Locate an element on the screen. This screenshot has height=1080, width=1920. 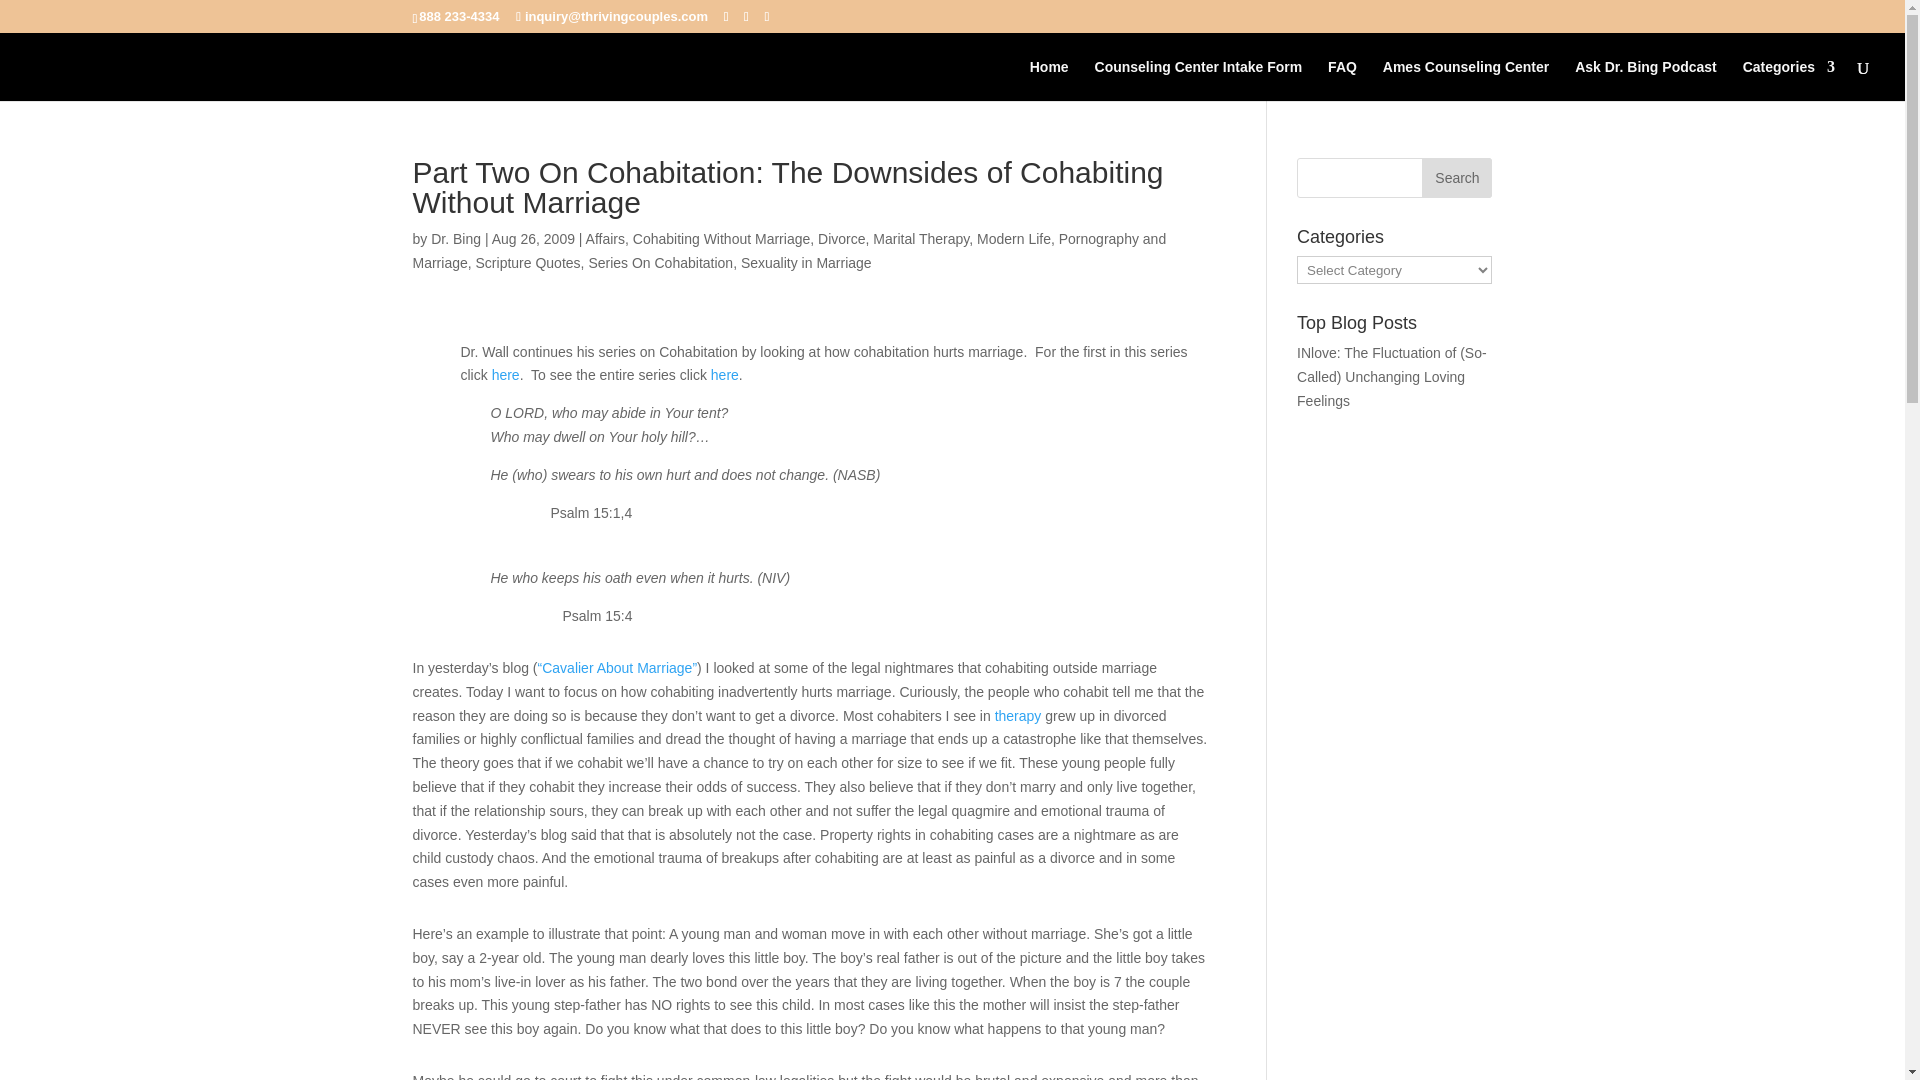
Home is located at coordinates (1049, 80).